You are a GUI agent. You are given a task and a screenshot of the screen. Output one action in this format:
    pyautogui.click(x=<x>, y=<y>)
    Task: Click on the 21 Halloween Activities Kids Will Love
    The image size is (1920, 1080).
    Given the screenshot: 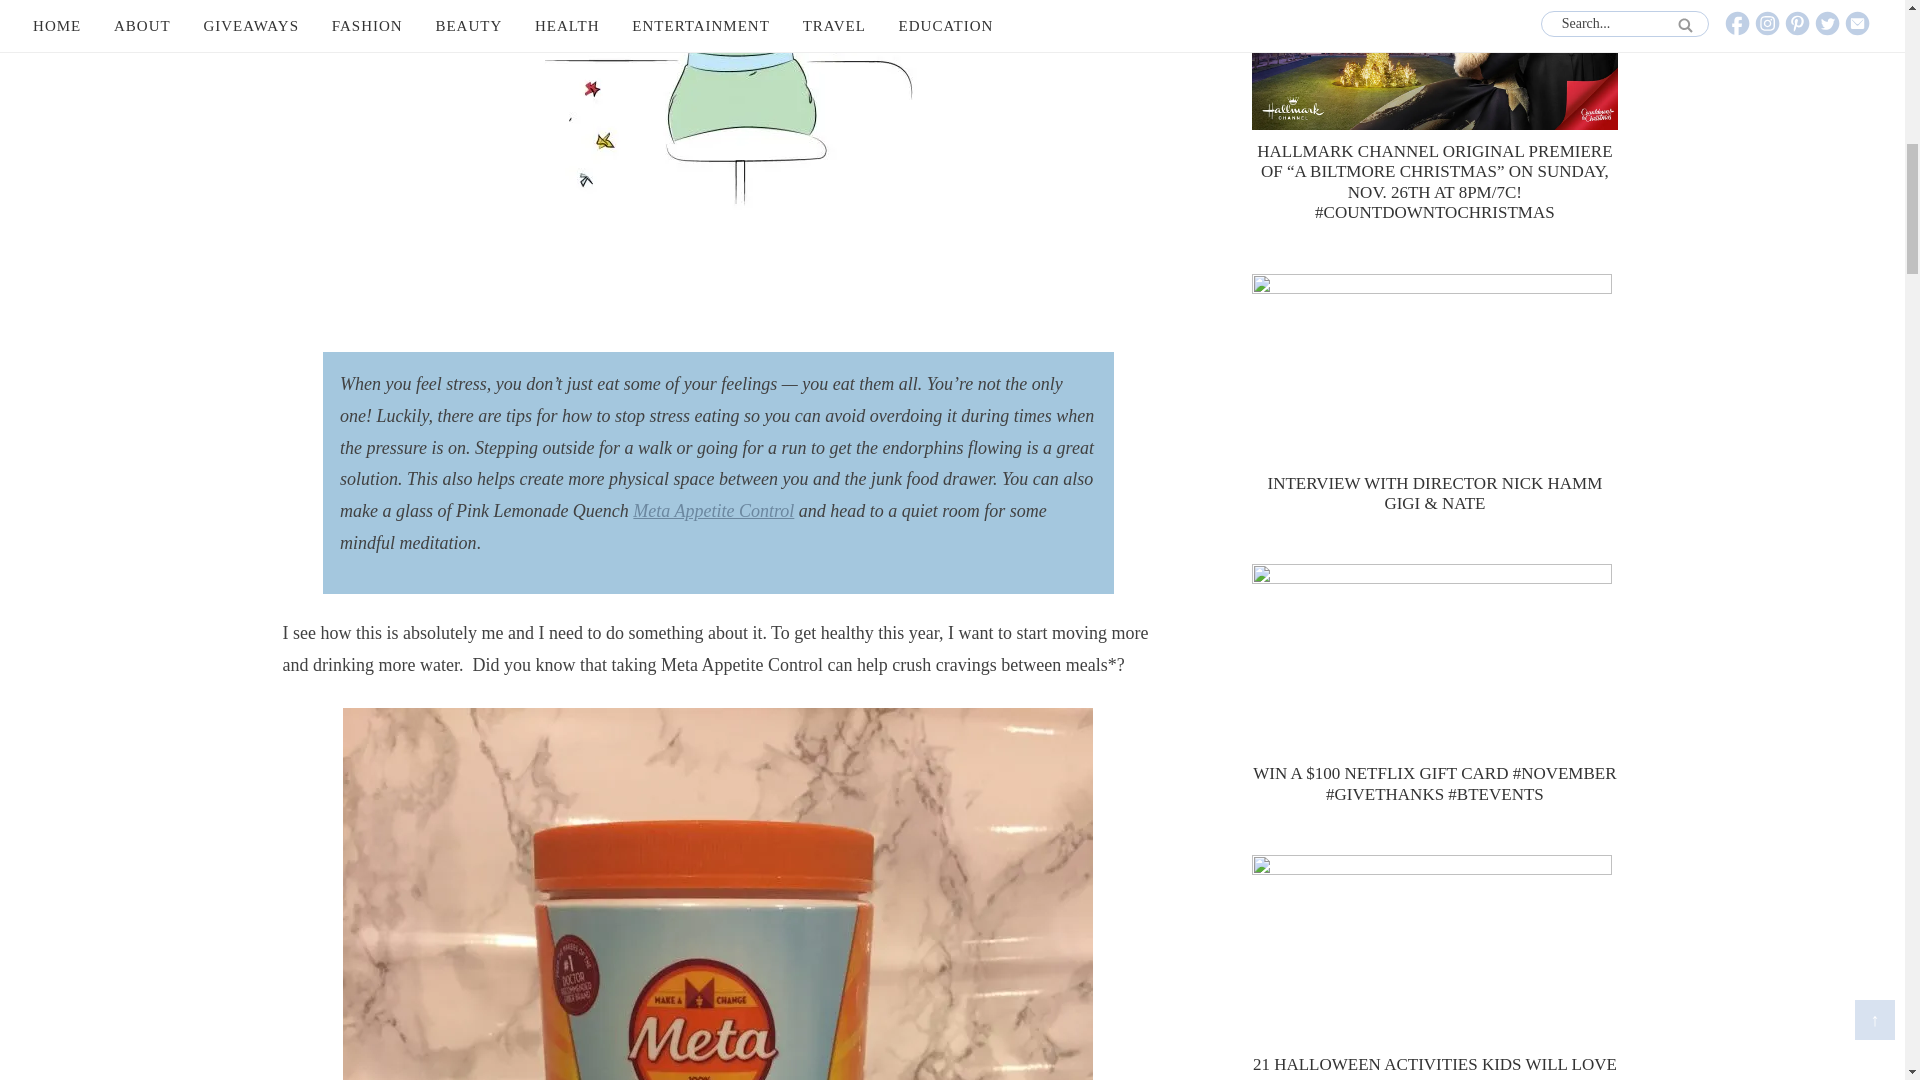 What is the action you would take?
    pyautogui.click(x=1434, y=1064)
    